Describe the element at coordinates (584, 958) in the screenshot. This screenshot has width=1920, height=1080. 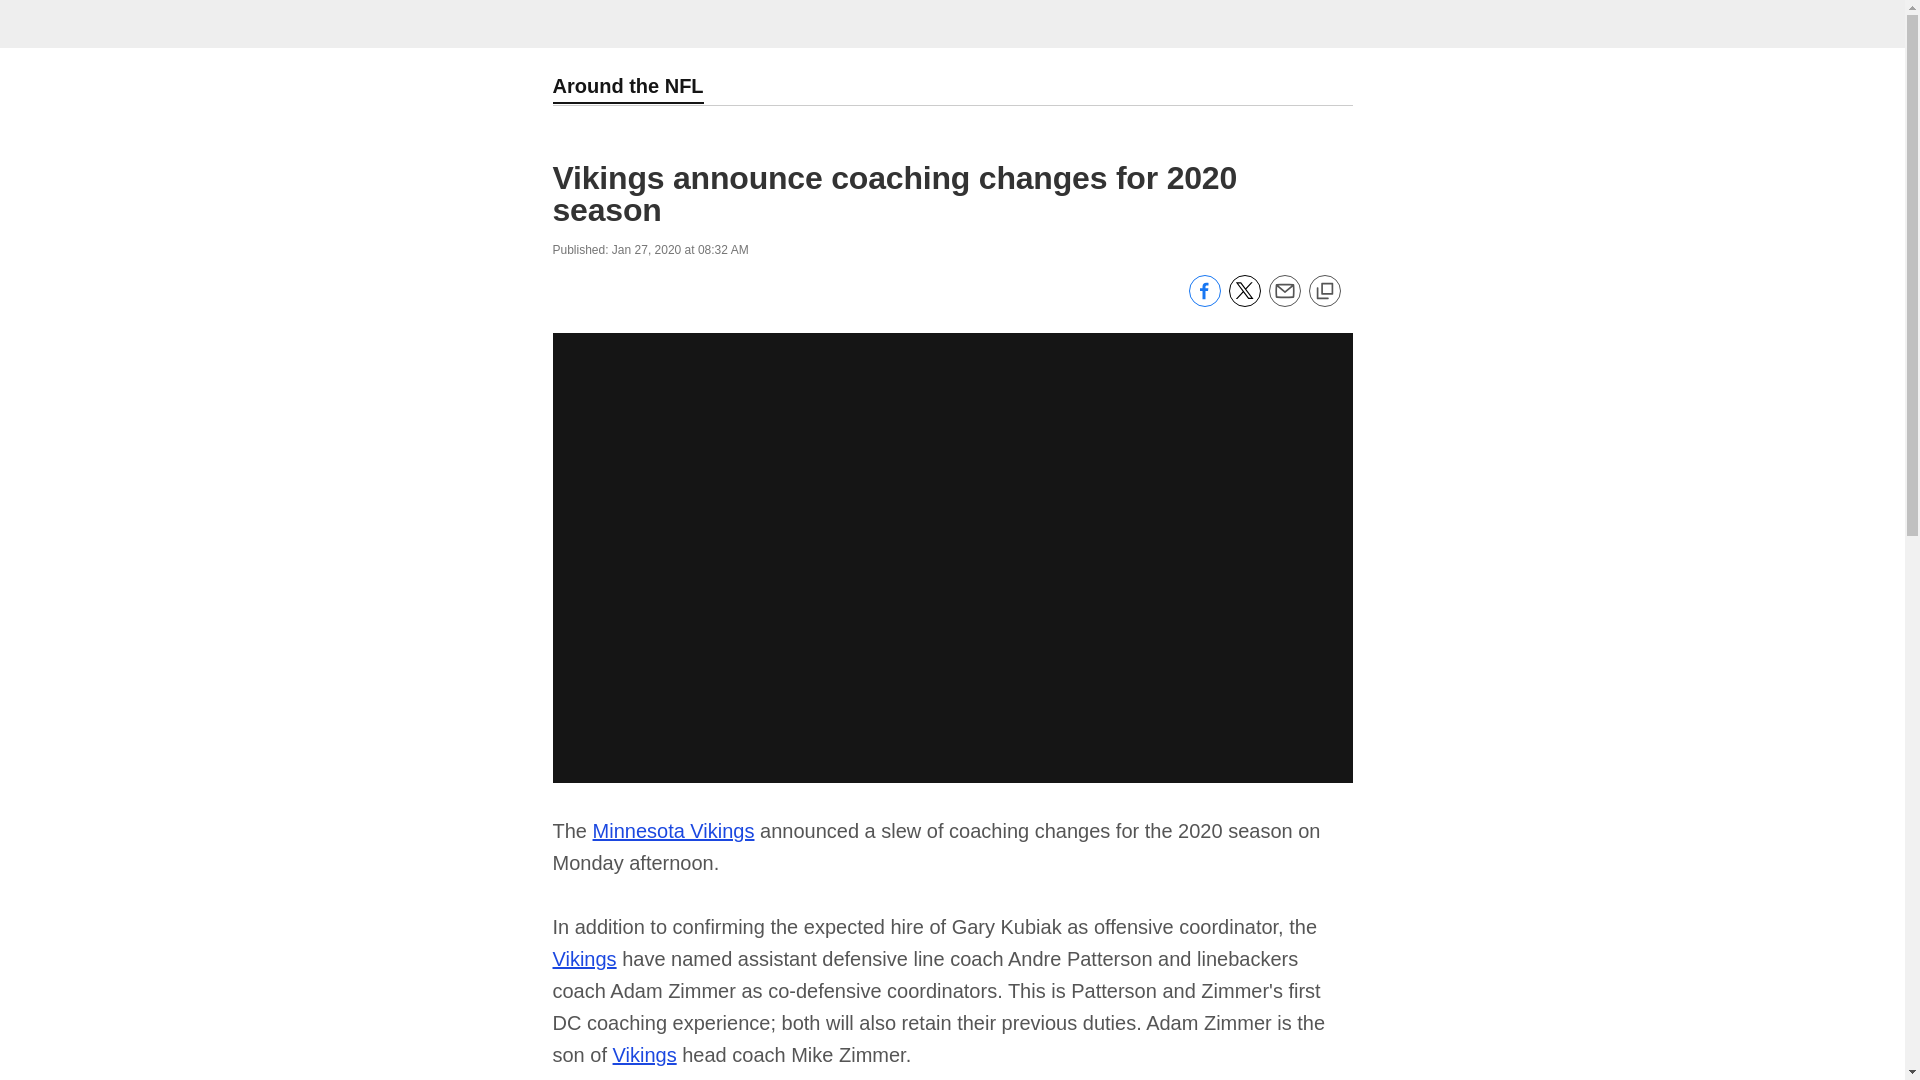
I see `Vikings` at that location.